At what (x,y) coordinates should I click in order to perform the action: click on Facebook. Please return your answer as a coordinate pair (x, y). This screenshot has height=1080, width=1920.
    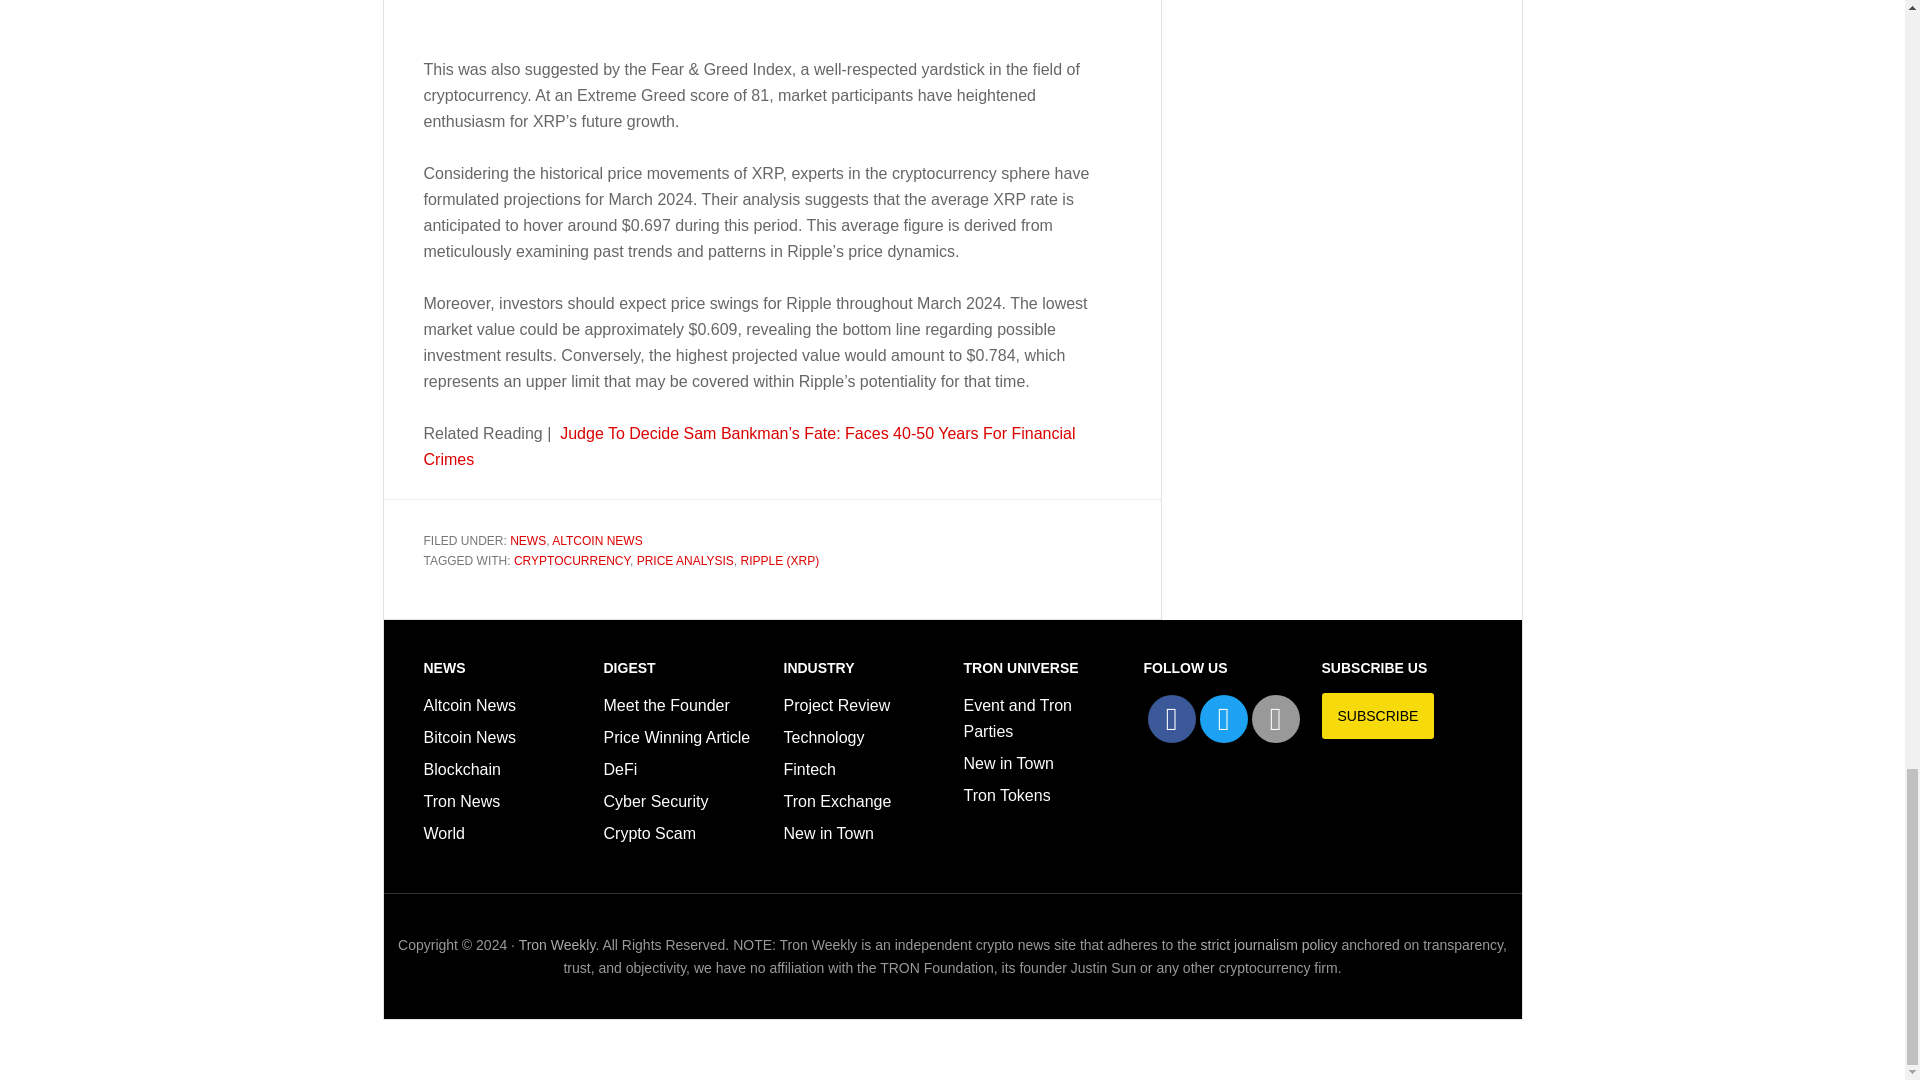
    Looking at the image, I should click on (1172, 719).